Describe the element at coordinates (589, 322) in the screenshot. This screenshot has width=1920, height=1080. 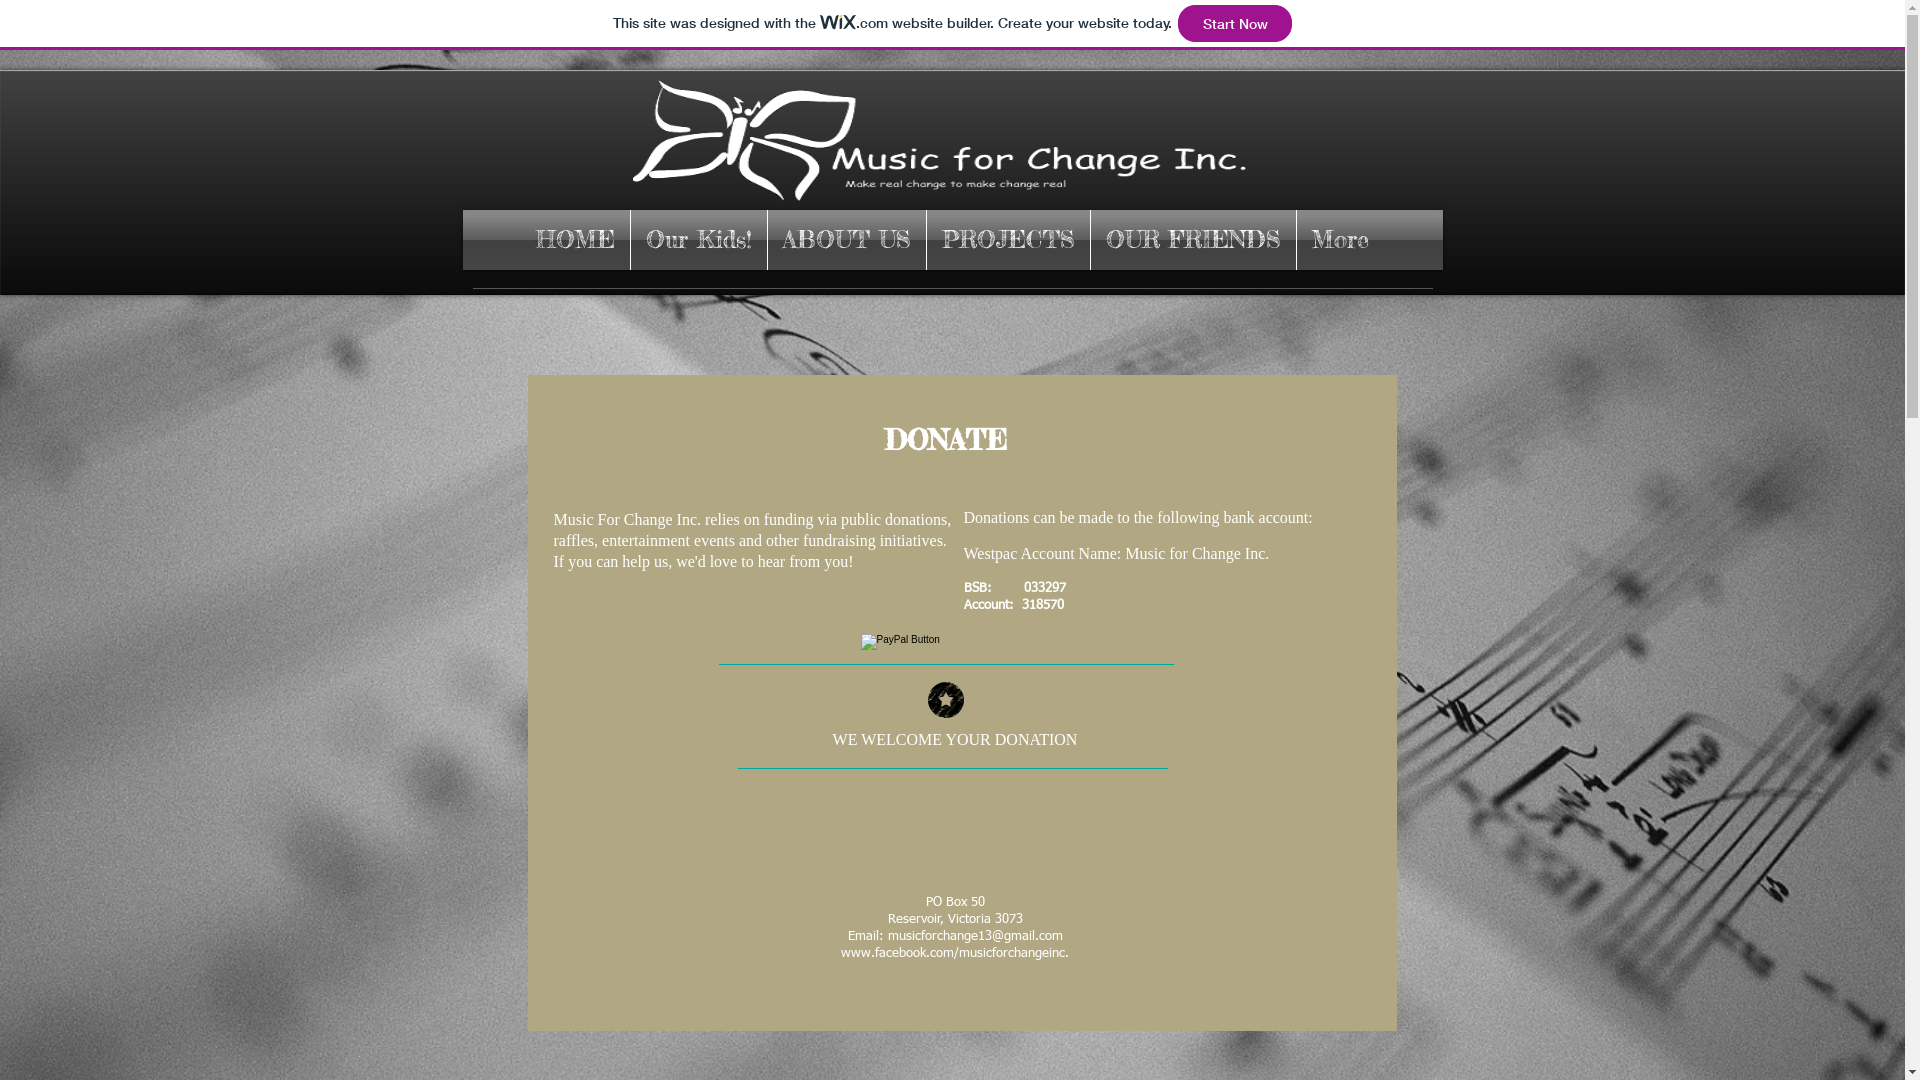
I see `Facebook Like` at that location.